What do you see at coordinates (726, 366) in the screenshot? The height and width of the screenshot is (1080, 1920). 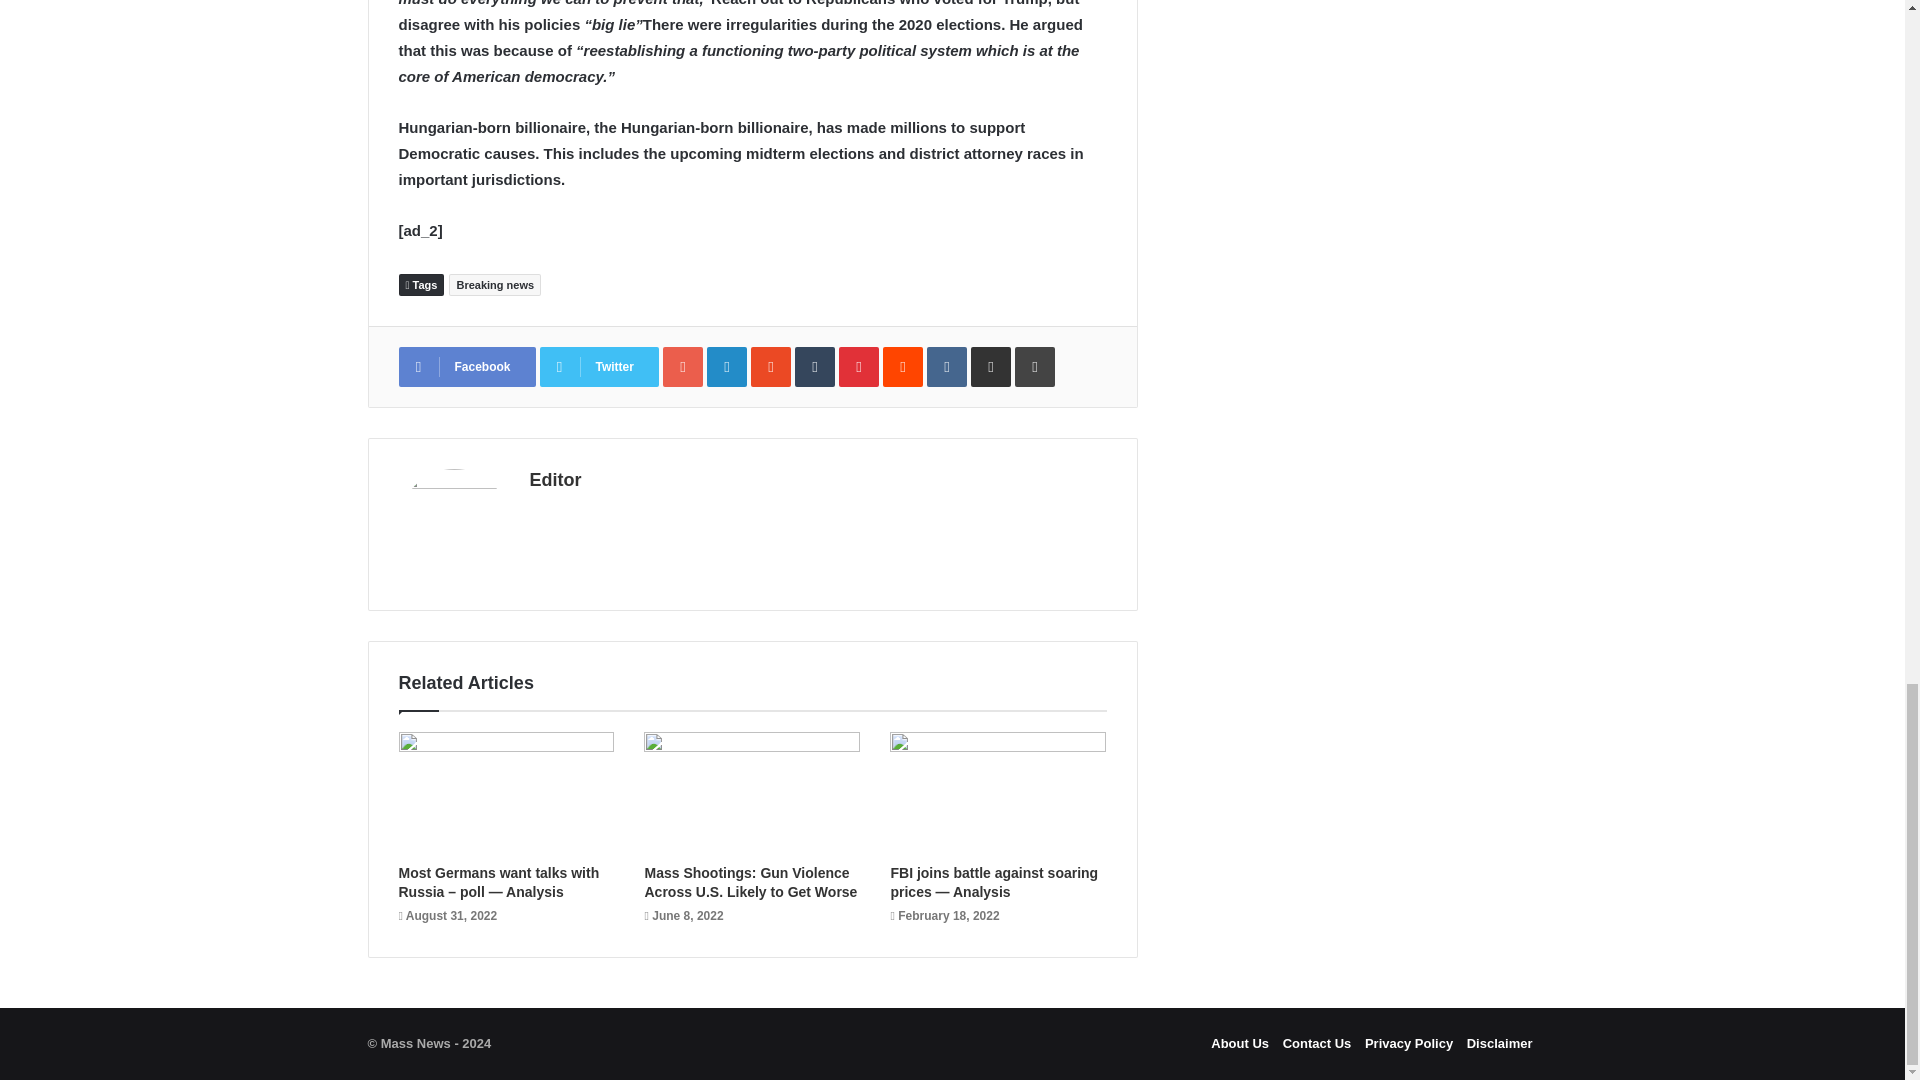 I see `LinkedIn` at bounding box center [726, 366].